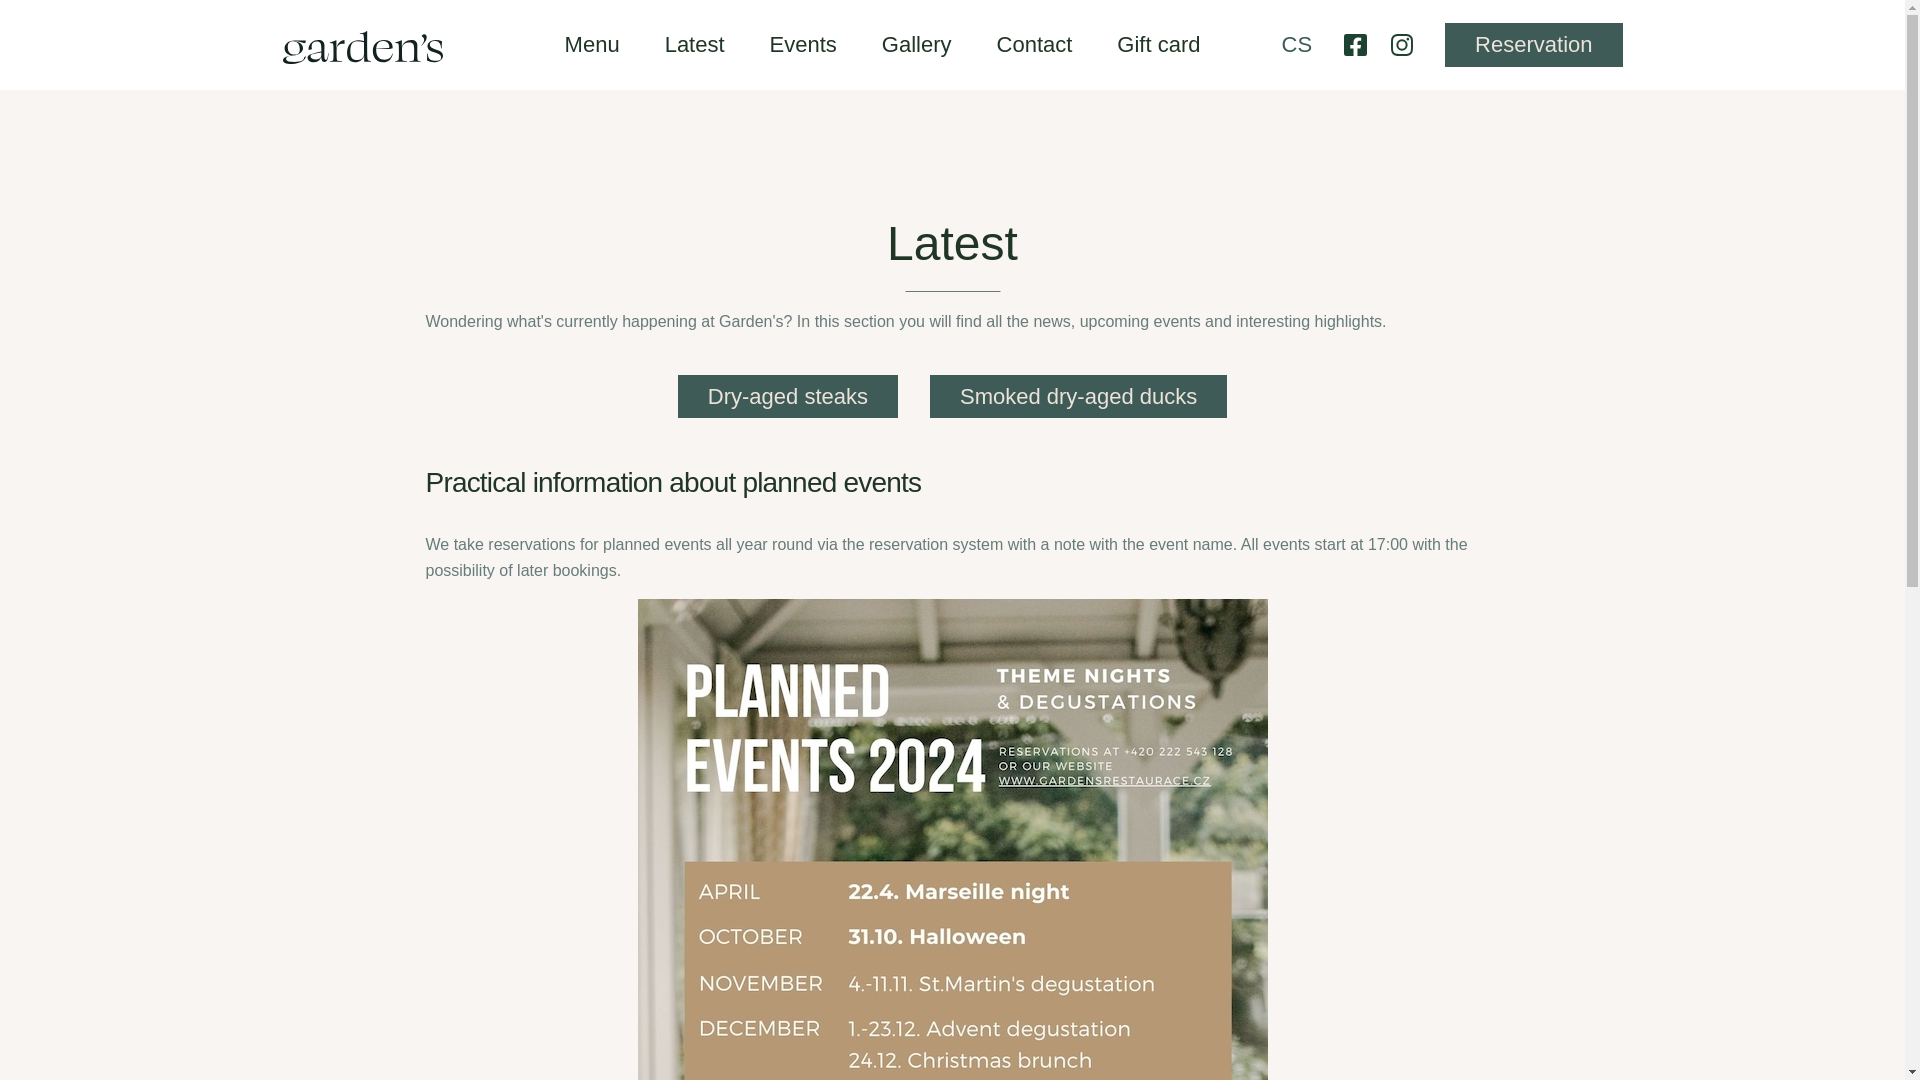 This screenshot has height=1080, width=1920. Describe the element at coordinates (1158, 45) in the screenshot. I see `Gift card` at that location.